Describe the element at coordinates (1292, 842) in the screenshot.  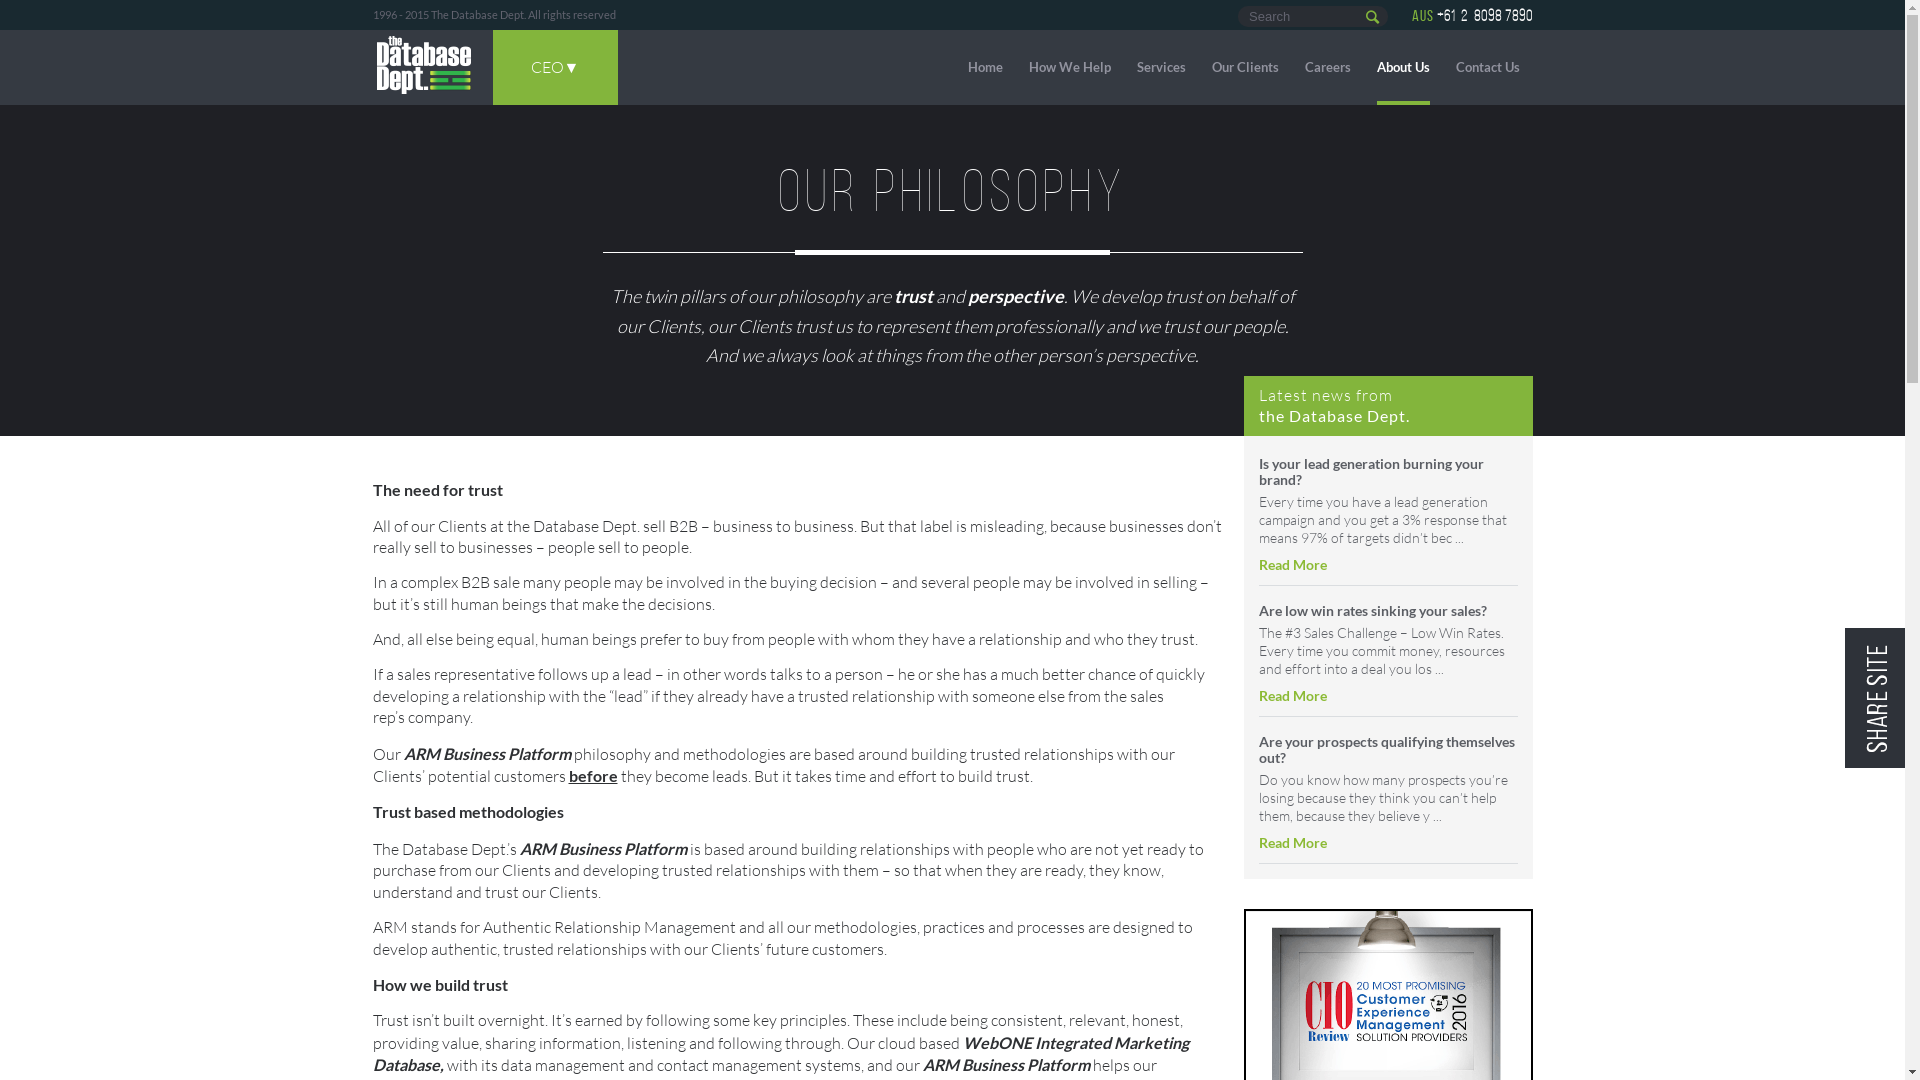
I see `Read More` at that location.